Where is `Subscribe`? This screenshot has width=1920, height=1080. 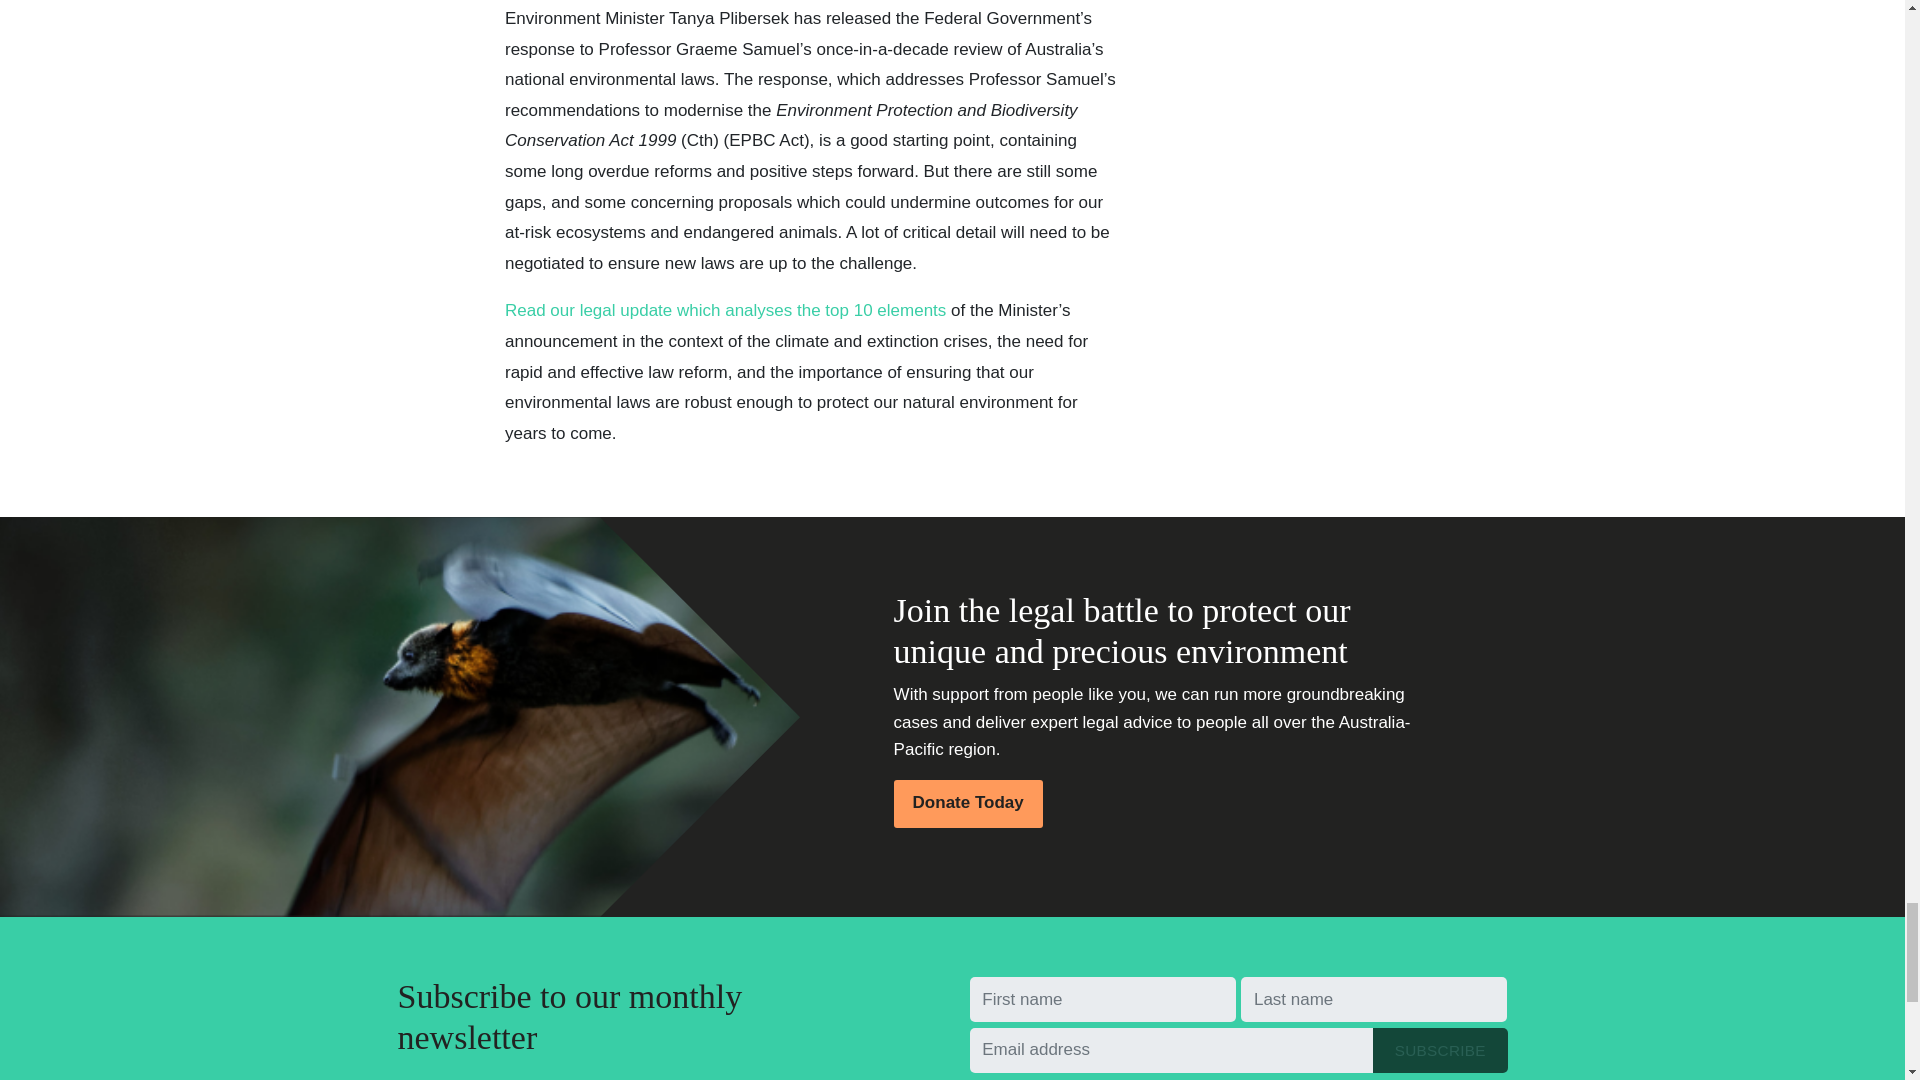 Subscribe is located at coordinates (1440, 1050).